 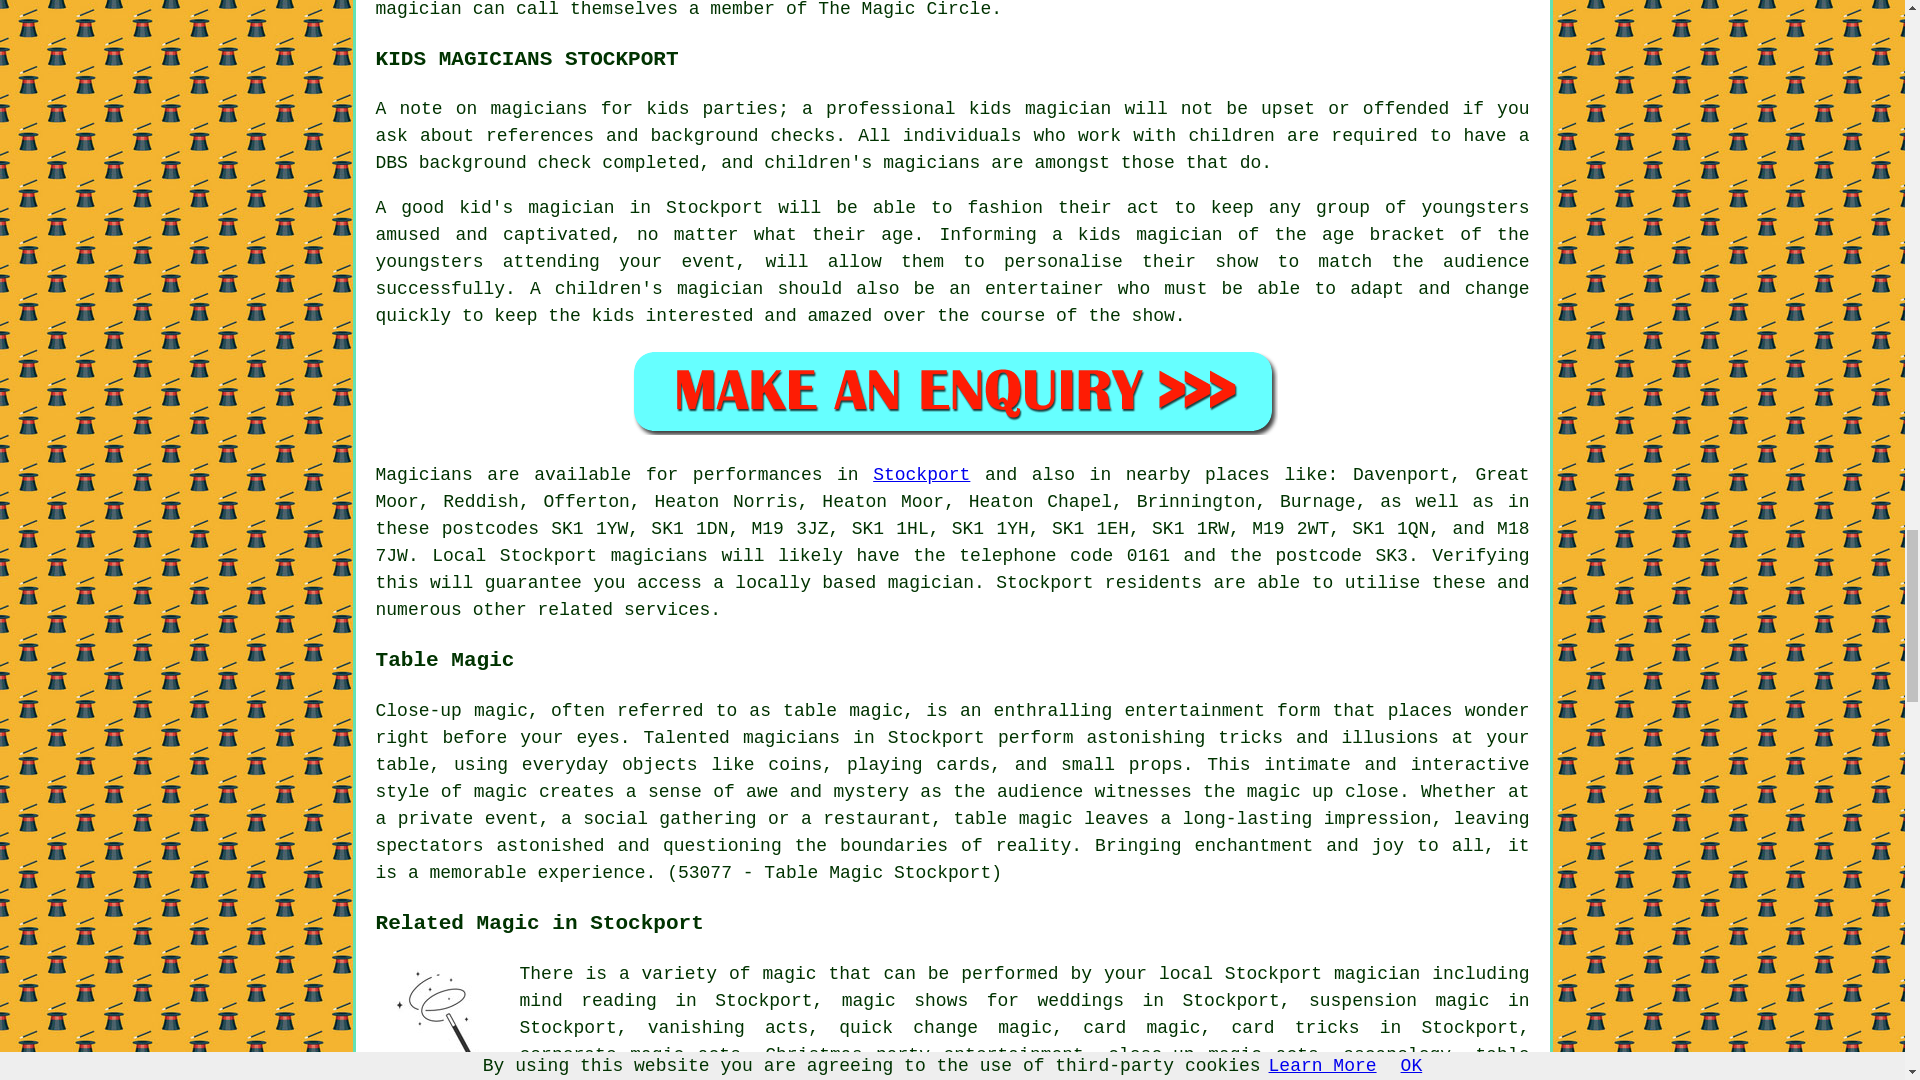 I want to click on magicians, so click(x=659, y=556).